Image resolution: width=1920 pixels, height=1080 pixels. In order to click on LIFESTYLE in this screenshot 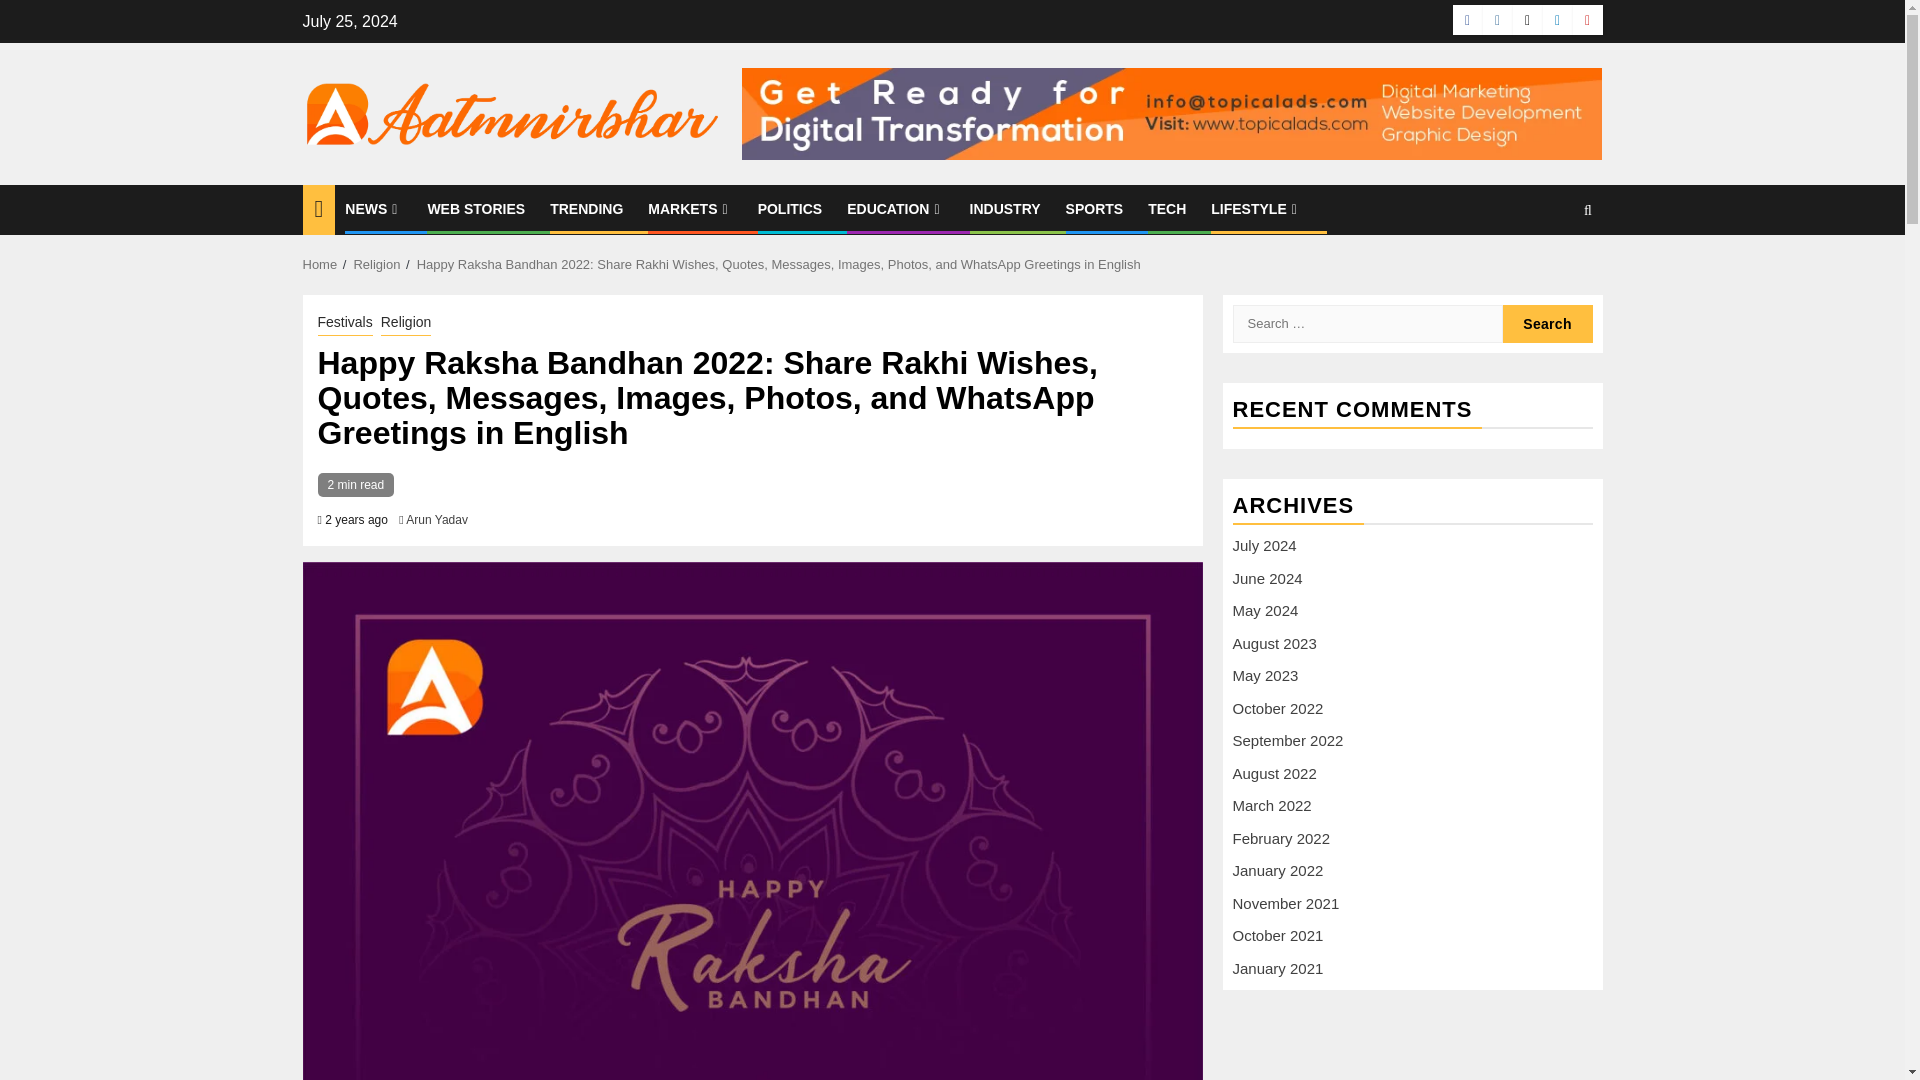, I will do `click(1256, 208)`.